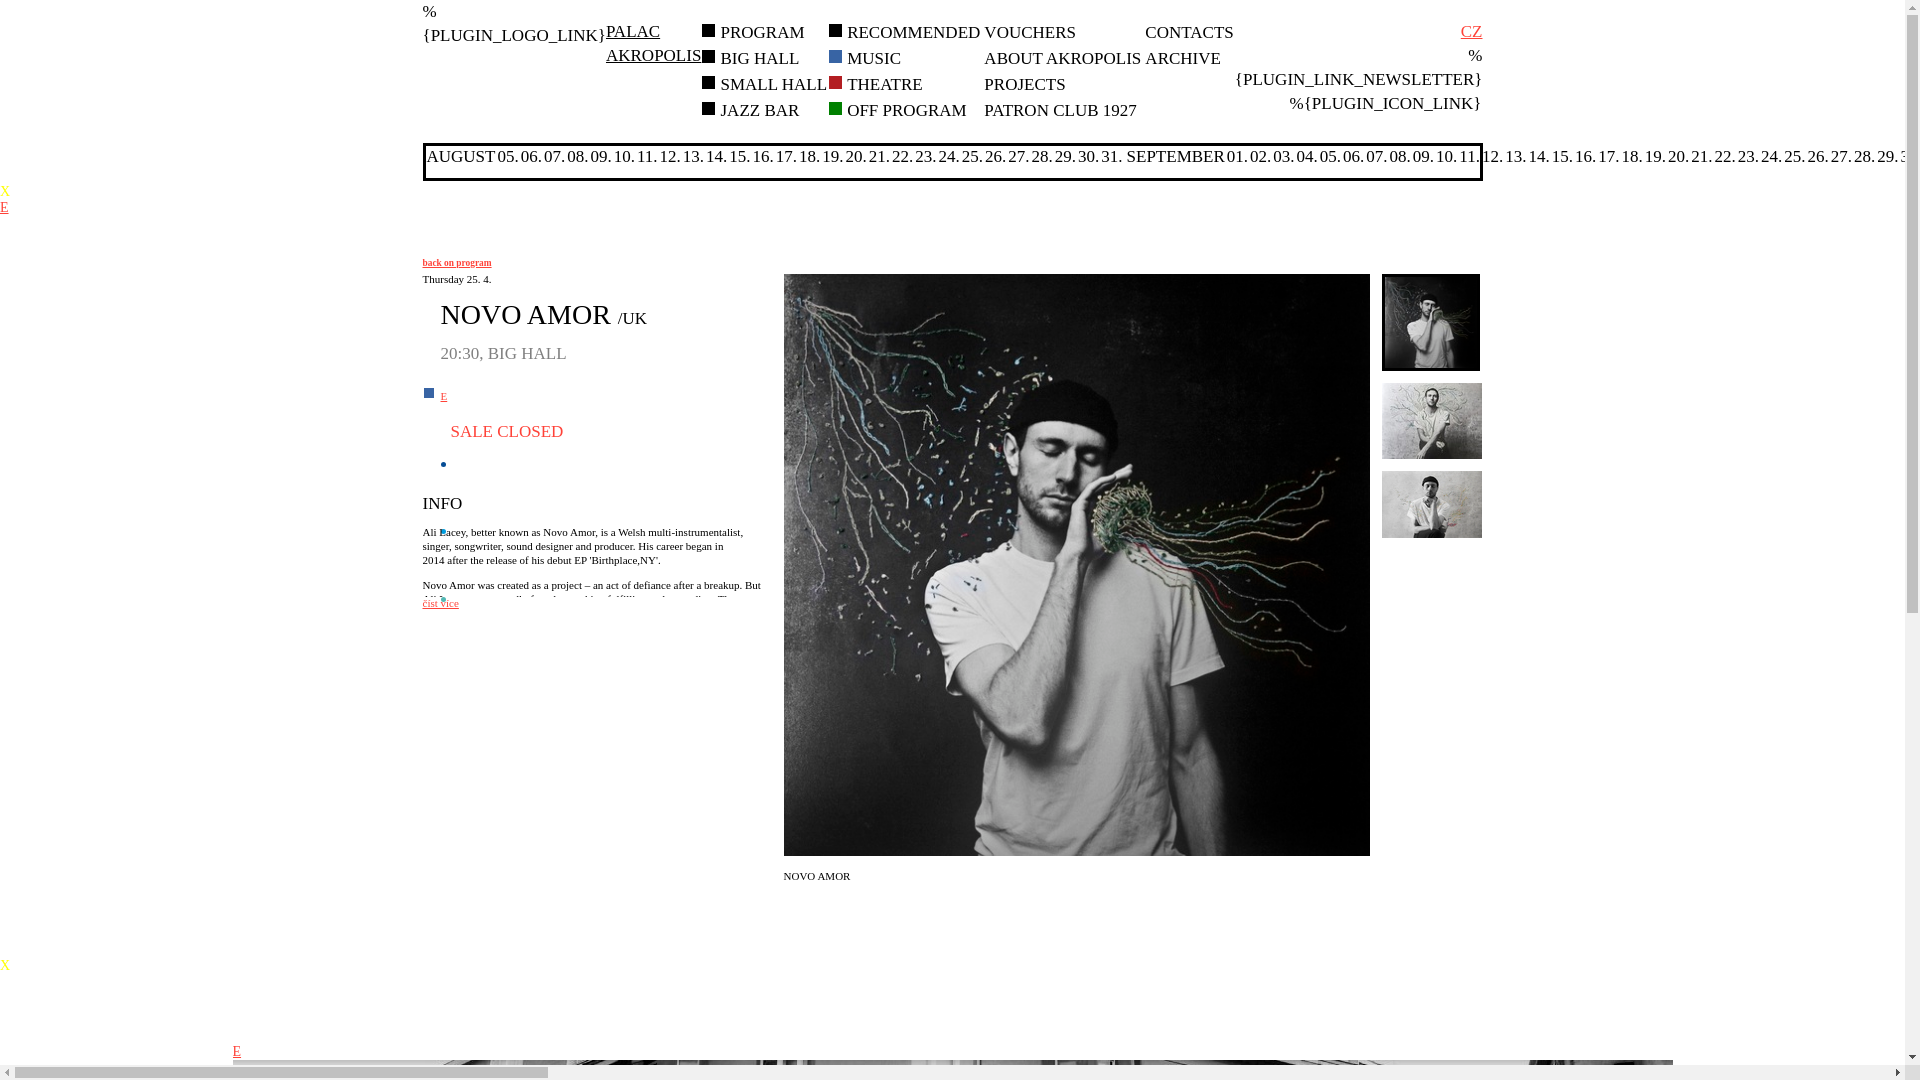 Image resolution: width=1920 pixels, height=1080 pixels. I want to click on VOUCHERS, so click(759, 58).